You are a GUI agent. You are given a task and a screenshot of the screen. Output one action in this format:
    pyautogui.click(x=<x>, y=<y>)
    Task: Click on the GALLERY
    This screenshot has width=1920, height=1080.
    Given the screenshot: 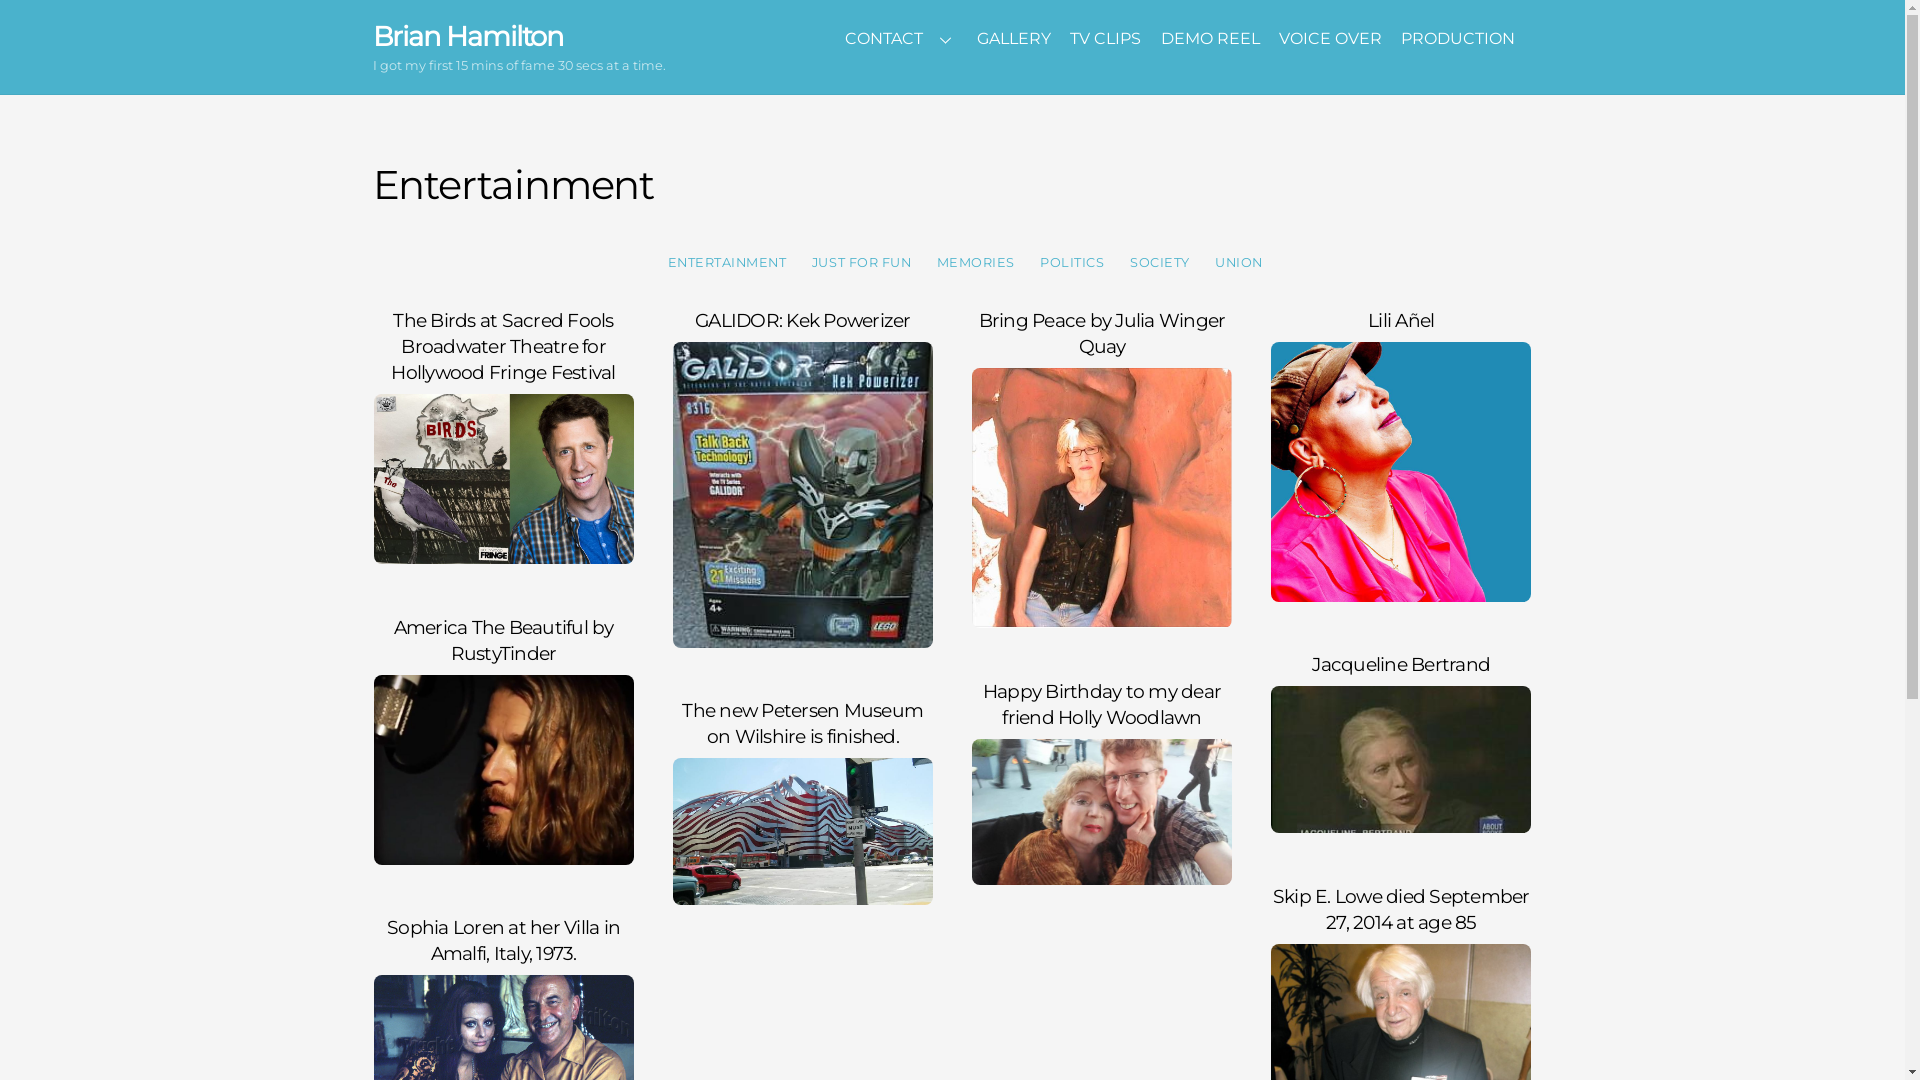 What is the action you would take?
    pyautogui.click(x=1014, y=39)
    